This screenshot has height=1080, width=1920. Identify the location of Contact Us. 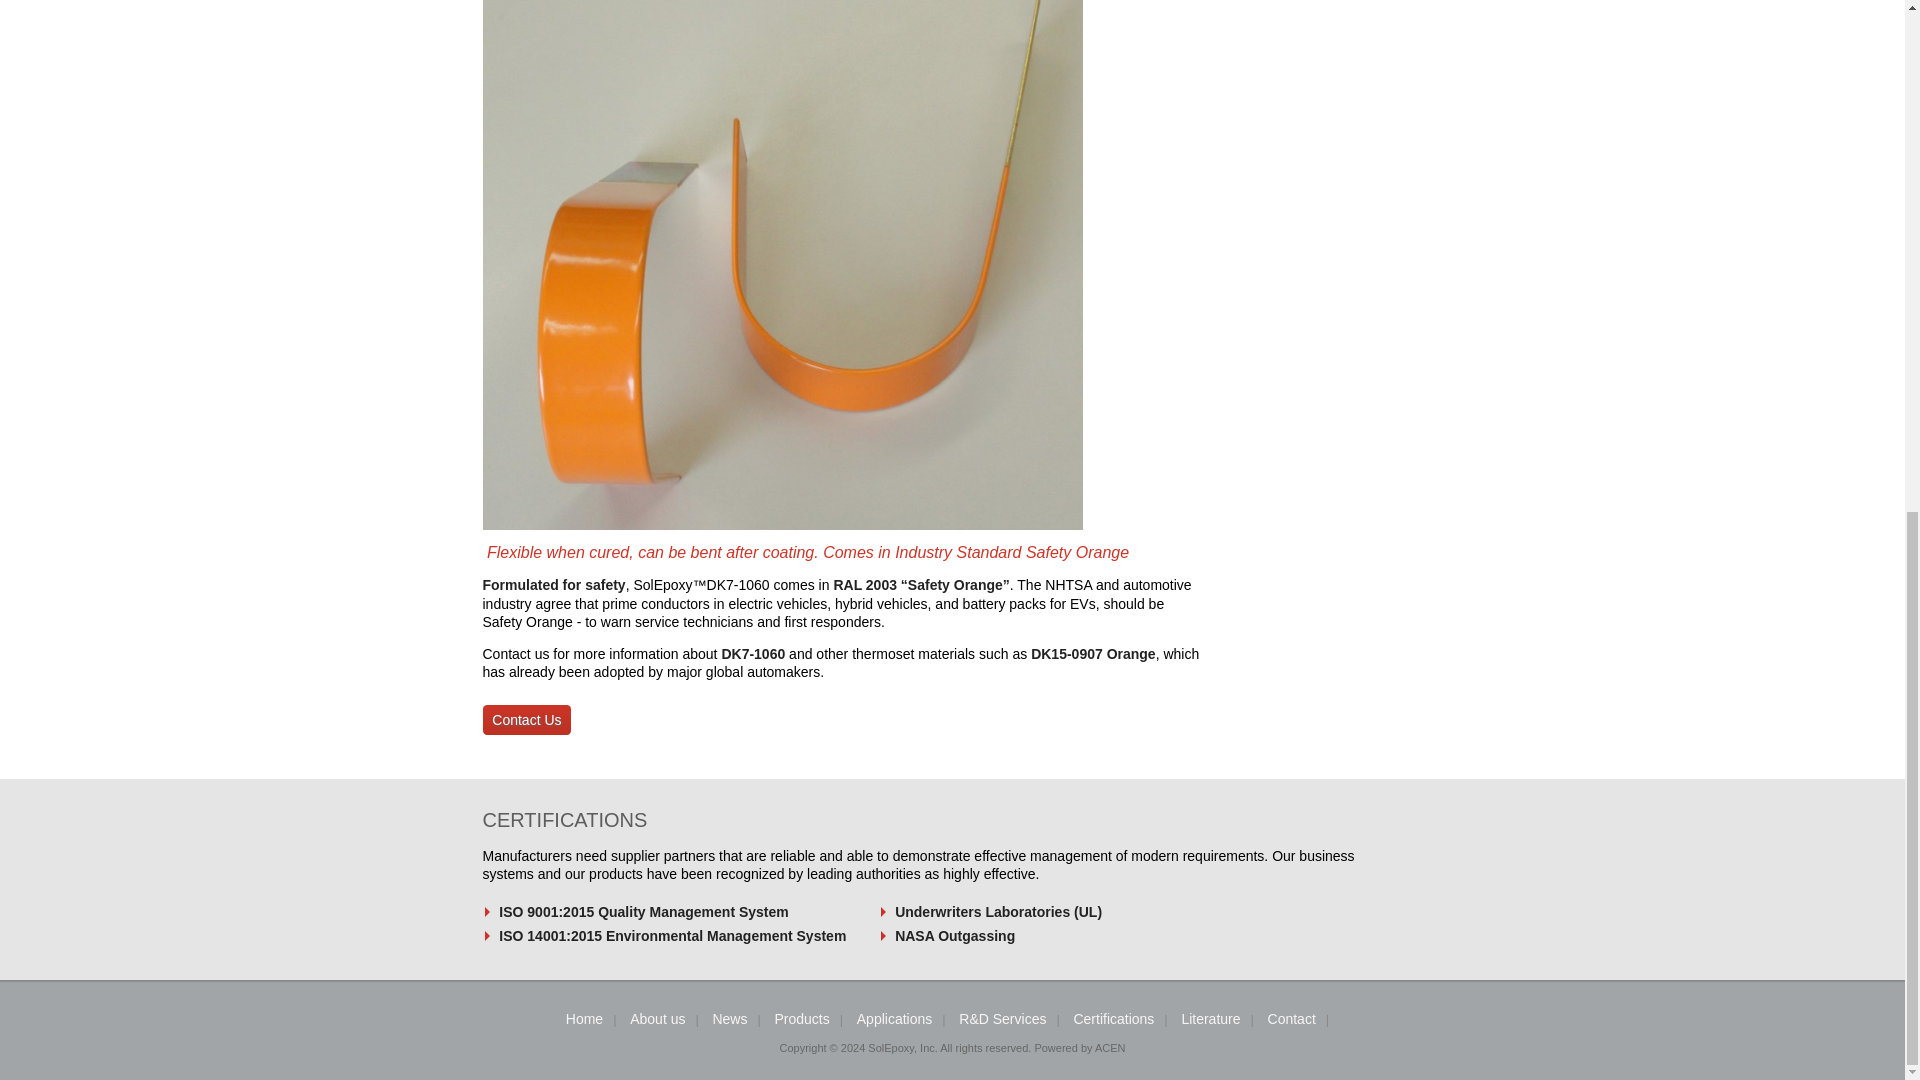
(526, 720).